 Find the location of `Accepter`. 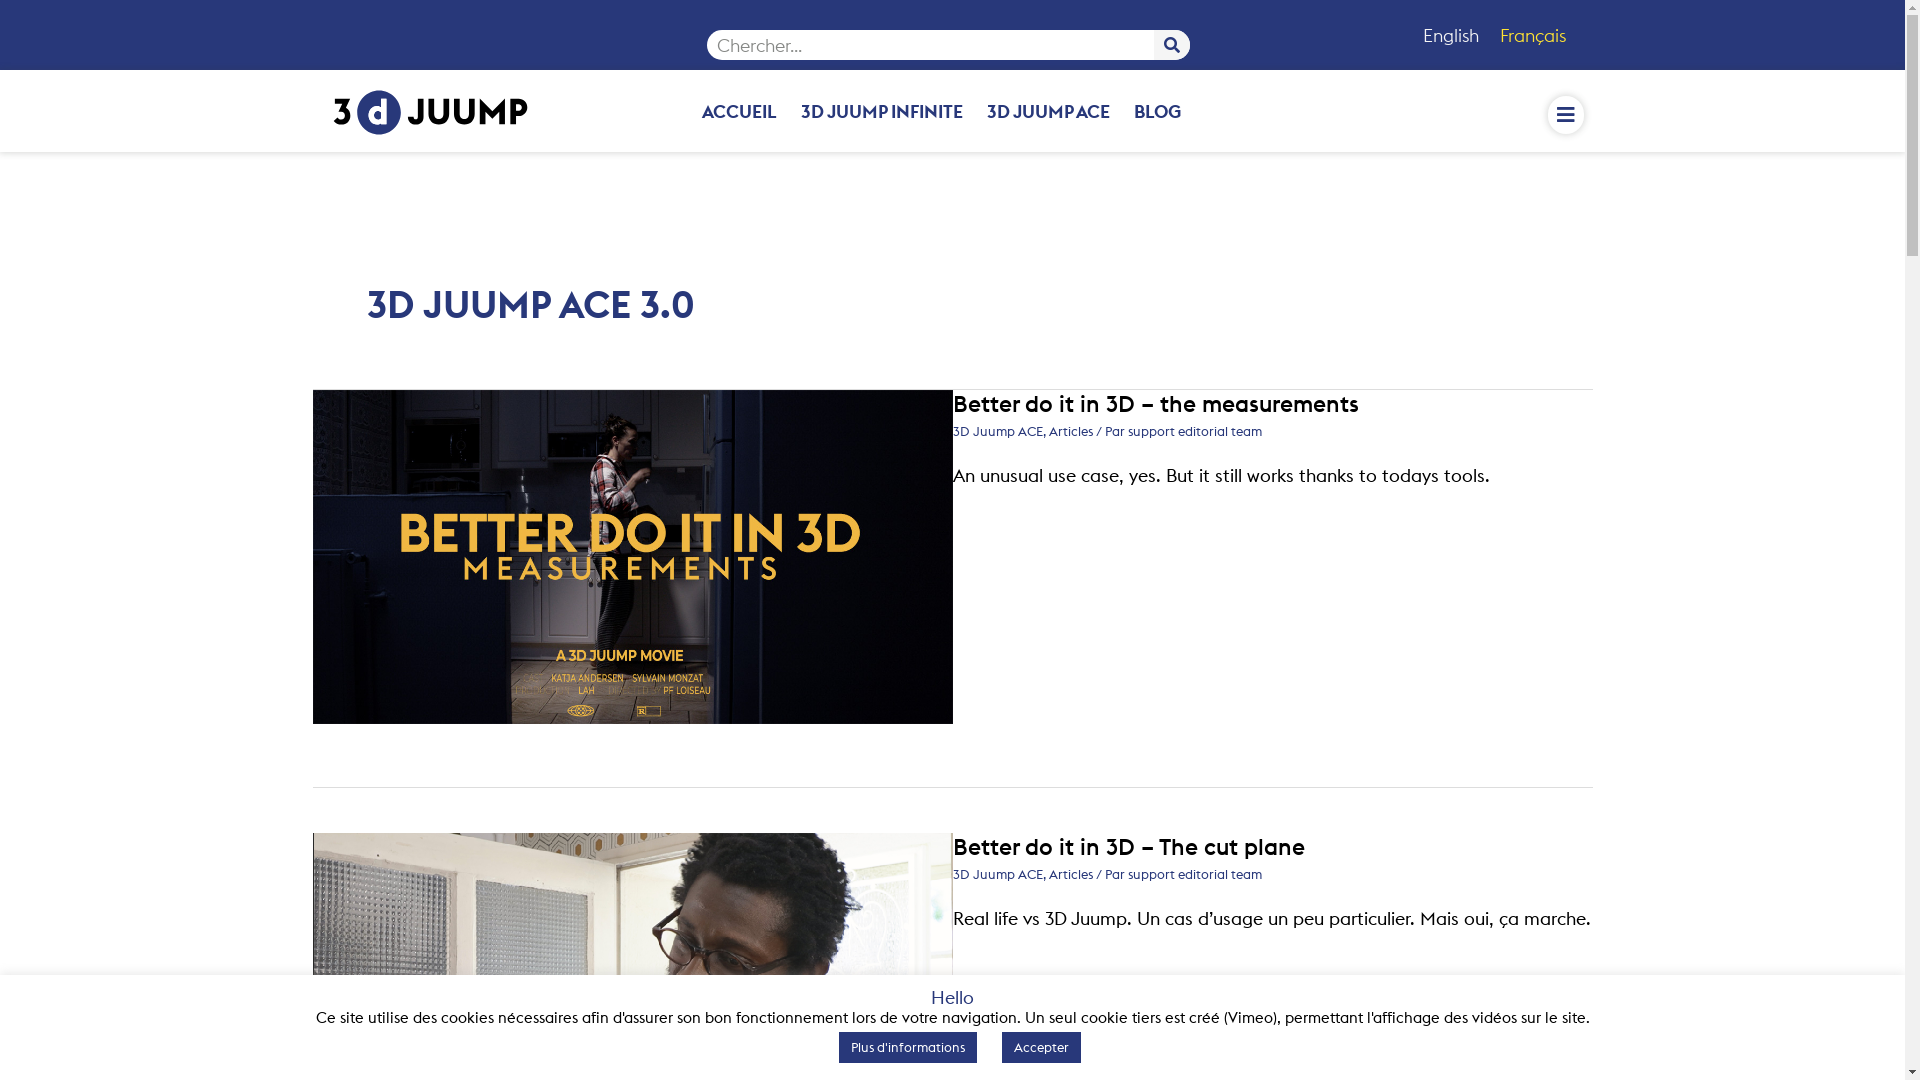

Accepter is located at coordinates (1042, 1048).